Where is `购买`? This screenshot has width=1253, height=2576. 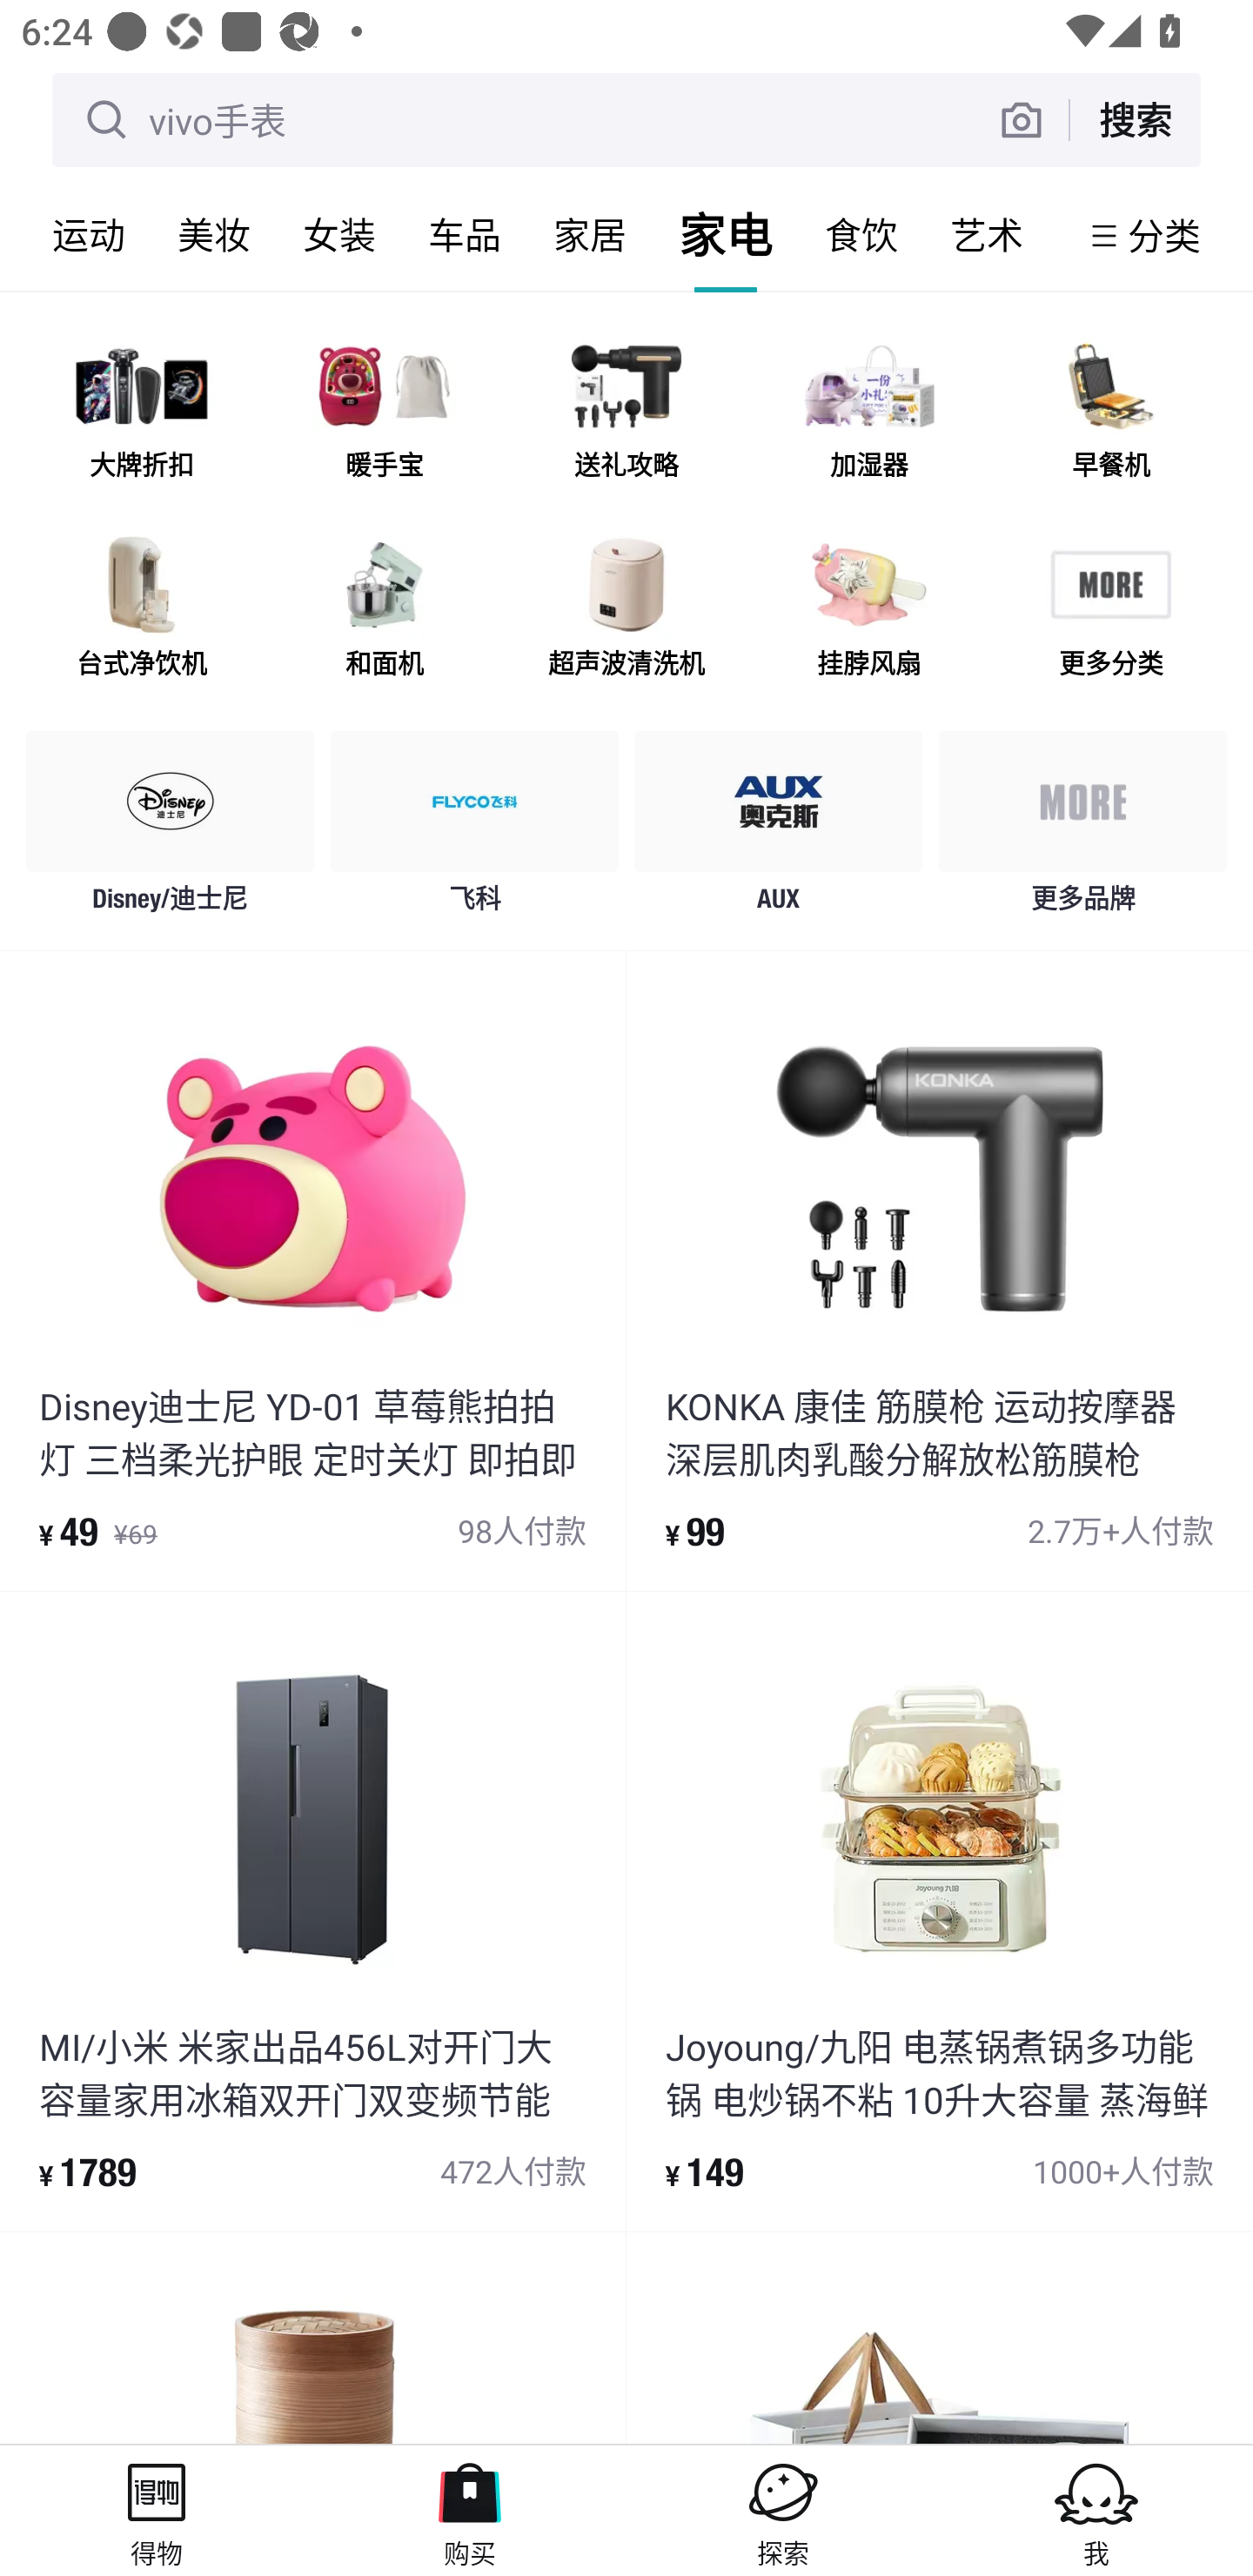
购买 is located at coordinates (470, 2510).